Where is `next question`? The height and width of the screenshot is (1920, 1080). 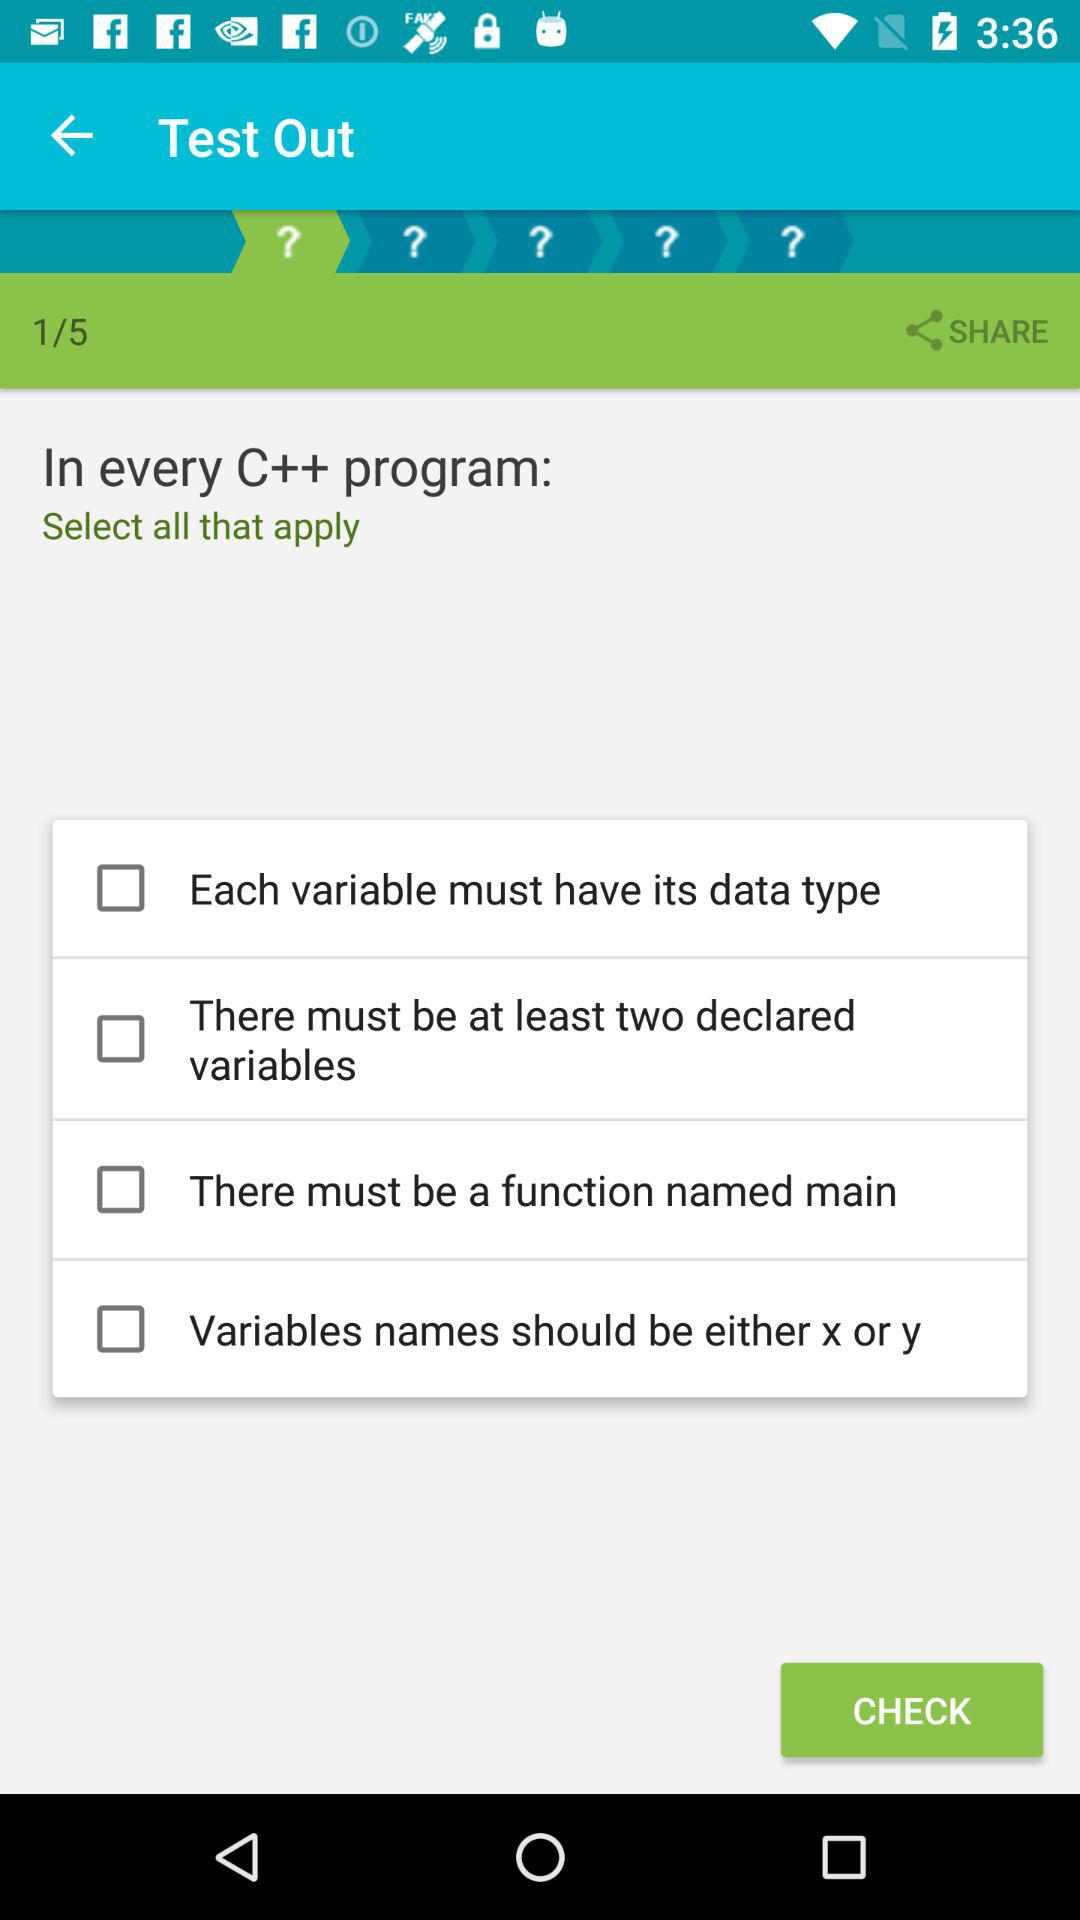
next question is located at coordinates (414, 242).